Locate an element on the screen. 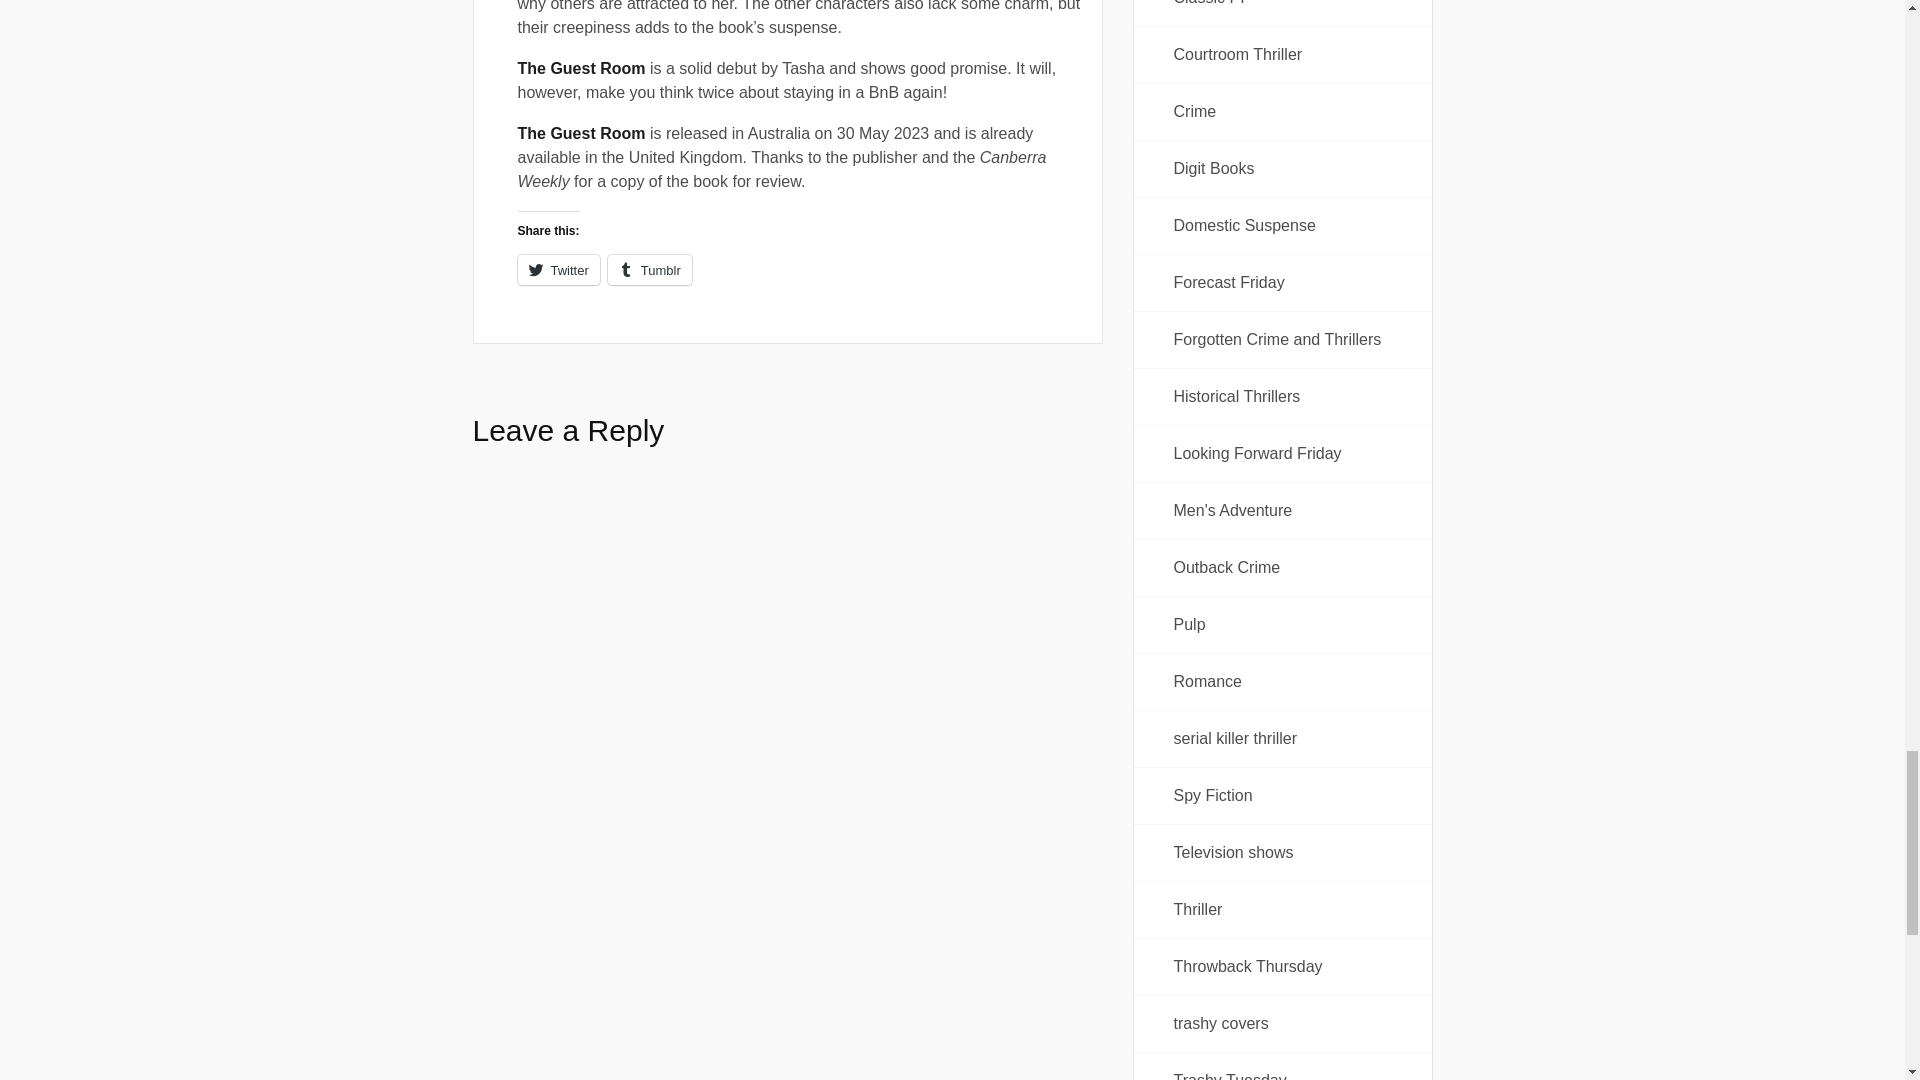  Click to share on Twitter is located at coordinates (558, 270).